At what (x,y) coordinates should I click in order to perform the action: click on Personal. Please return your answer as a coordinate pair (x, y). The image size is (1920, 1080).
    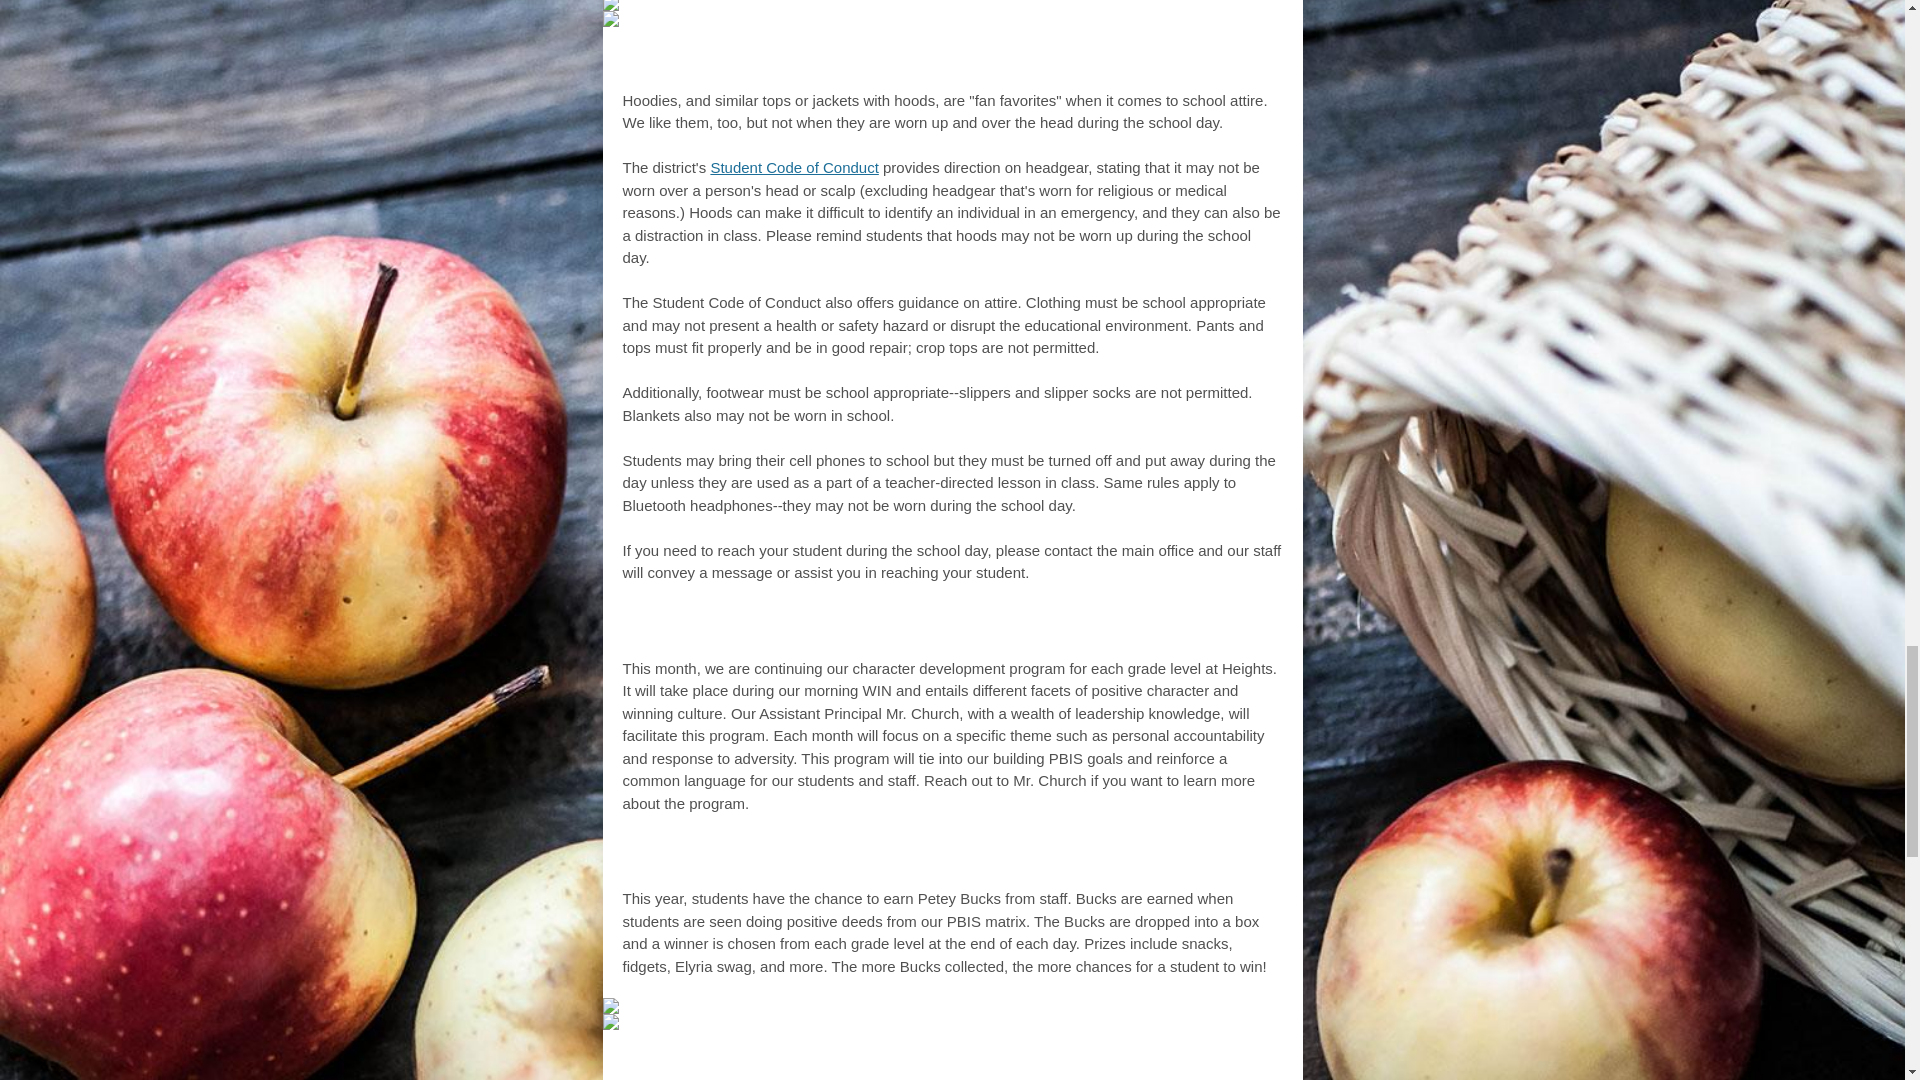
    Looking at the image, I should click on (838, 628).